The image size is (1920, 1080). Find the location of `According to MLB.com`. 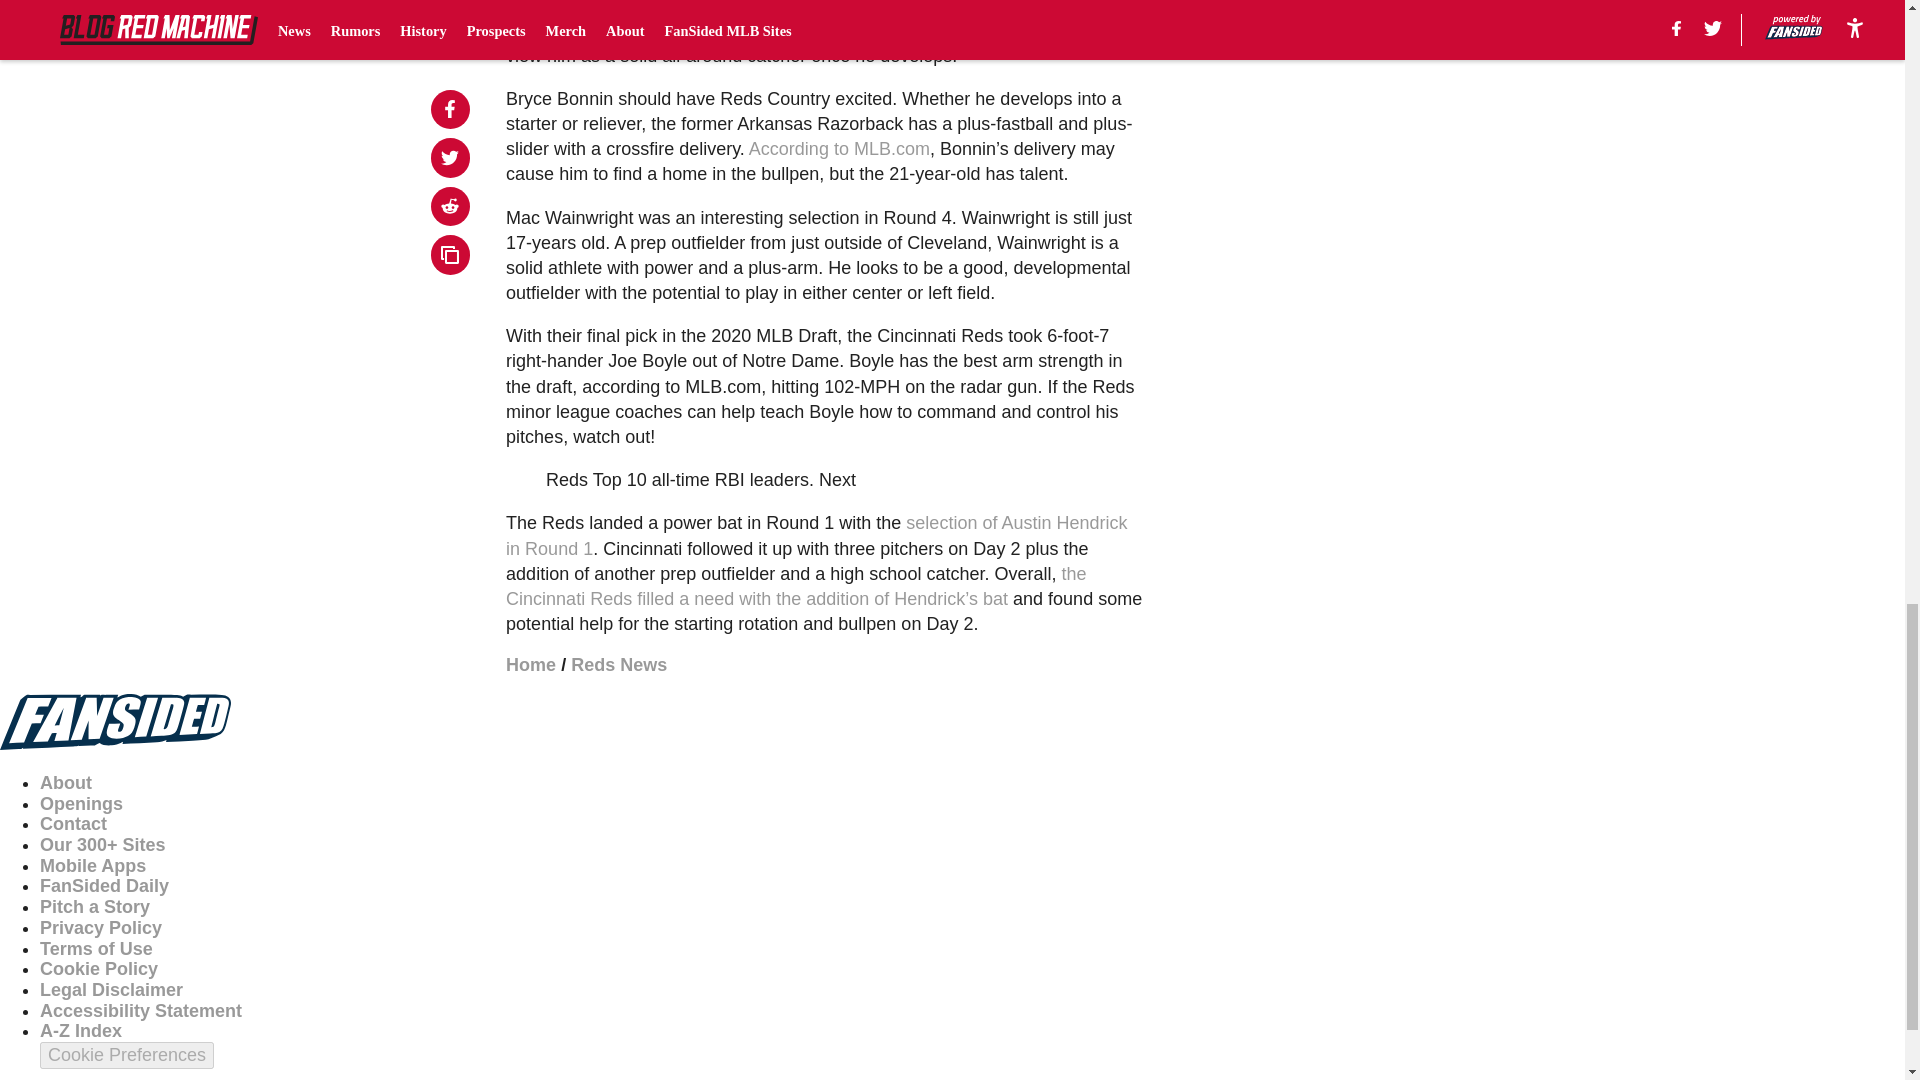

According to MLB.com is located at coordinates (838, 148).